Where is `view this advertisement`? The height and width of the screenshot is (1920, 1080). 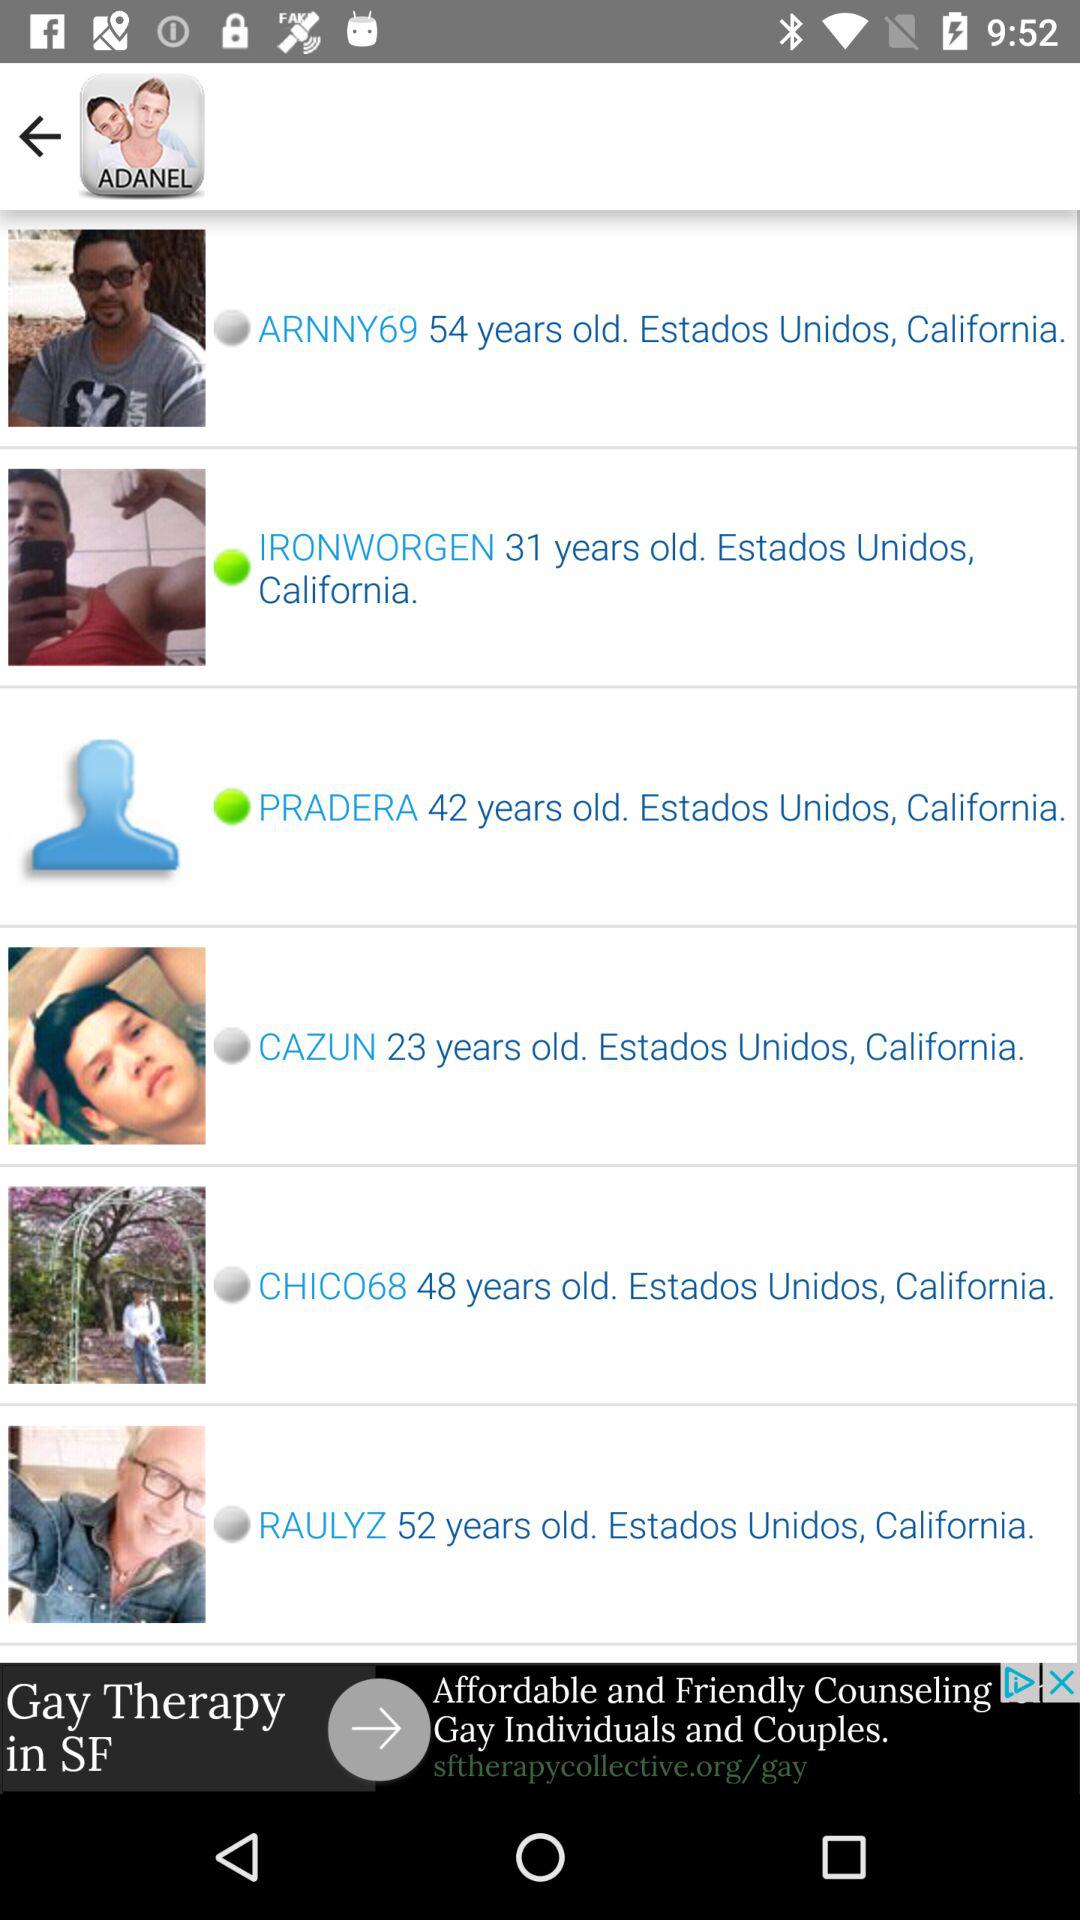 view this advertisement is located at coordinates (540, 1728).